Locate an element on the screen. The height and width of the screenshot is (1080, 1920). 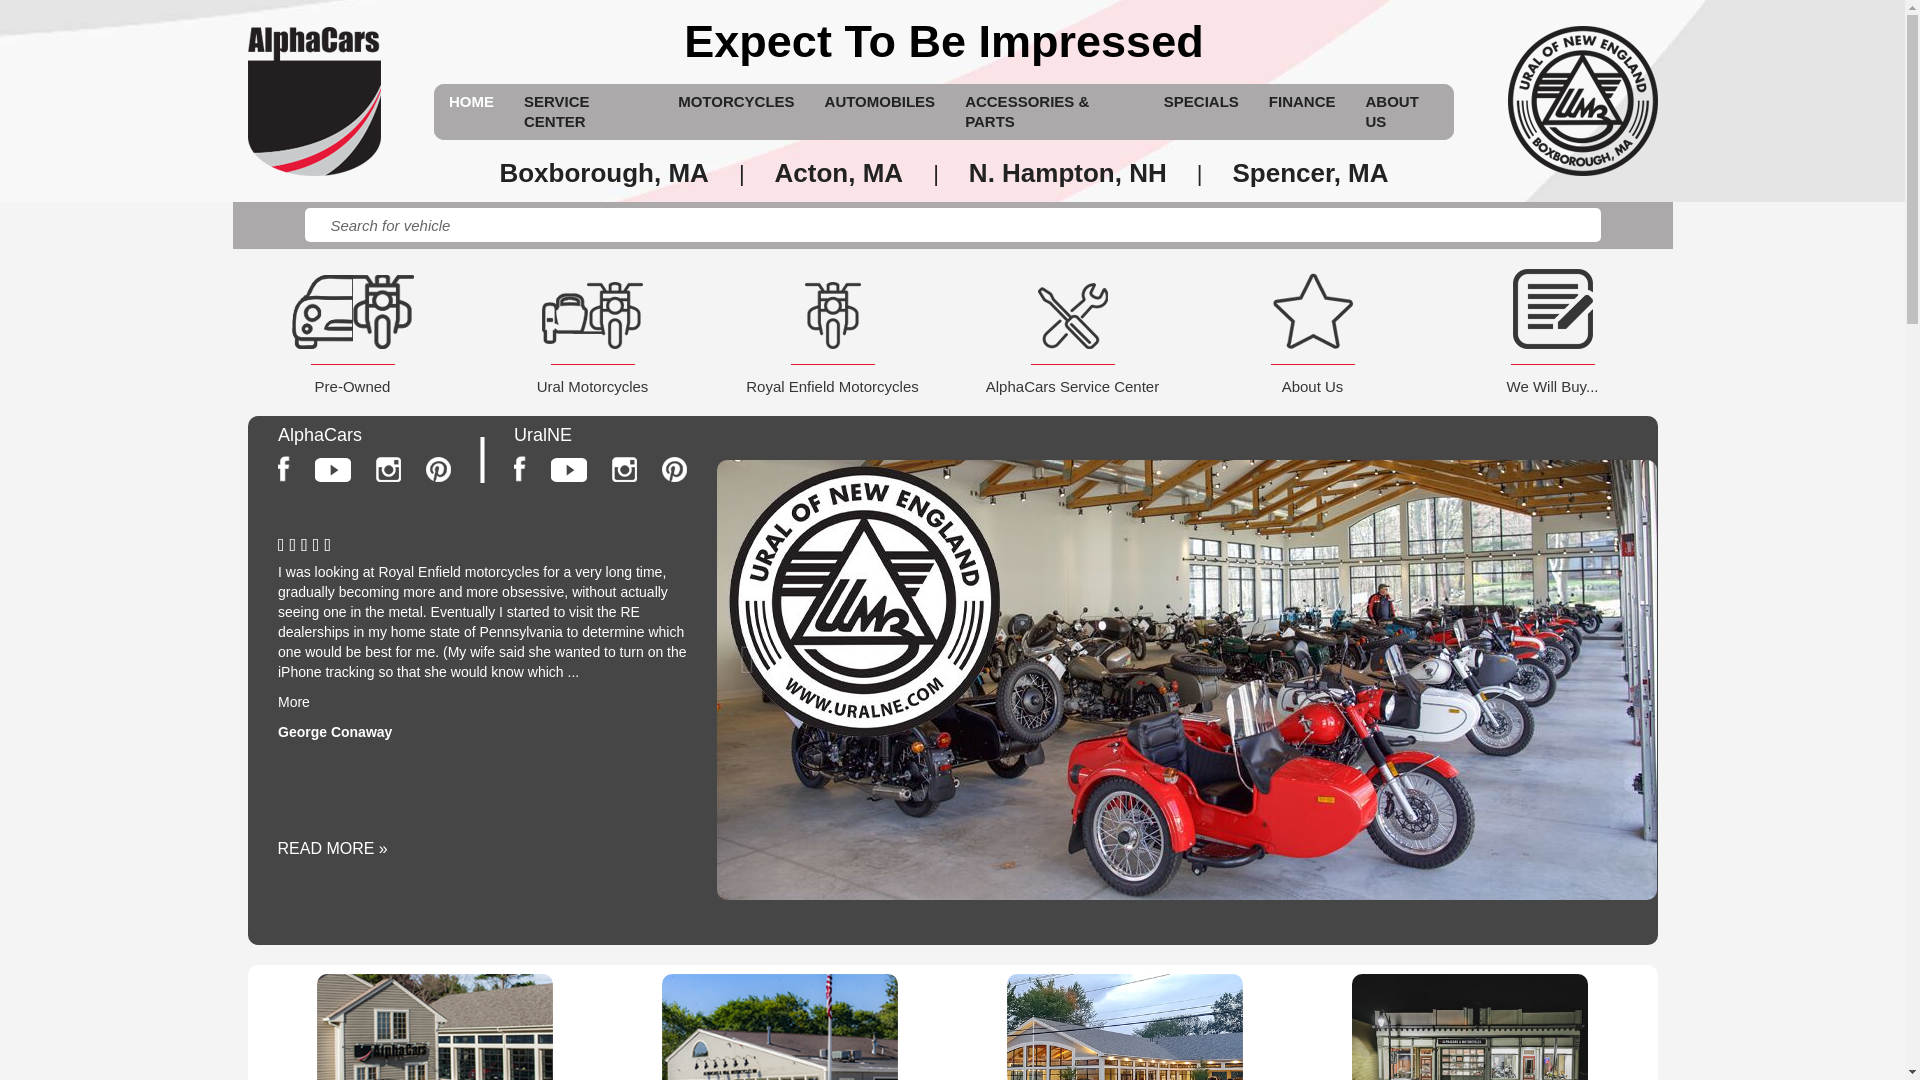
MOTORCYCLES is located at coordinates (735, 102).